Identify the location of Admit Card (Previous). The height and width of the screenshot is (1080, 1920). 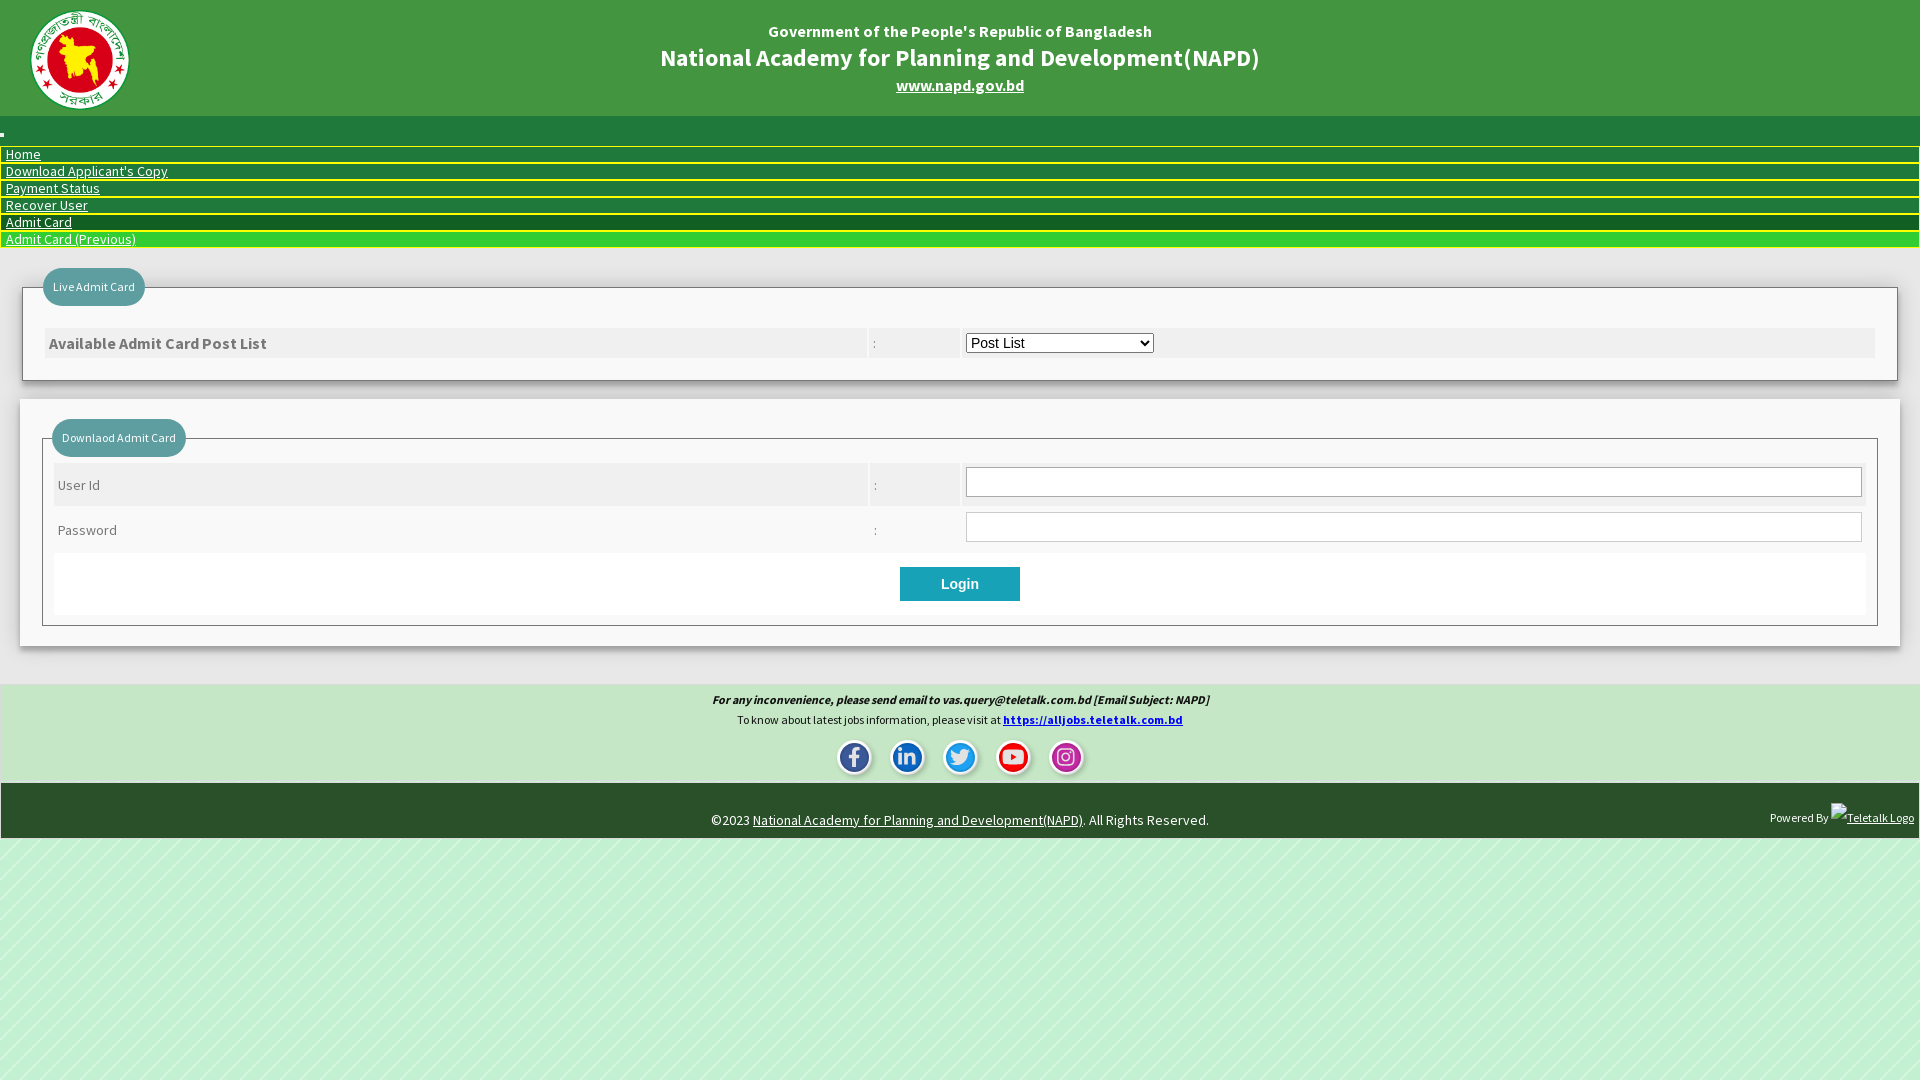
(71, 239).